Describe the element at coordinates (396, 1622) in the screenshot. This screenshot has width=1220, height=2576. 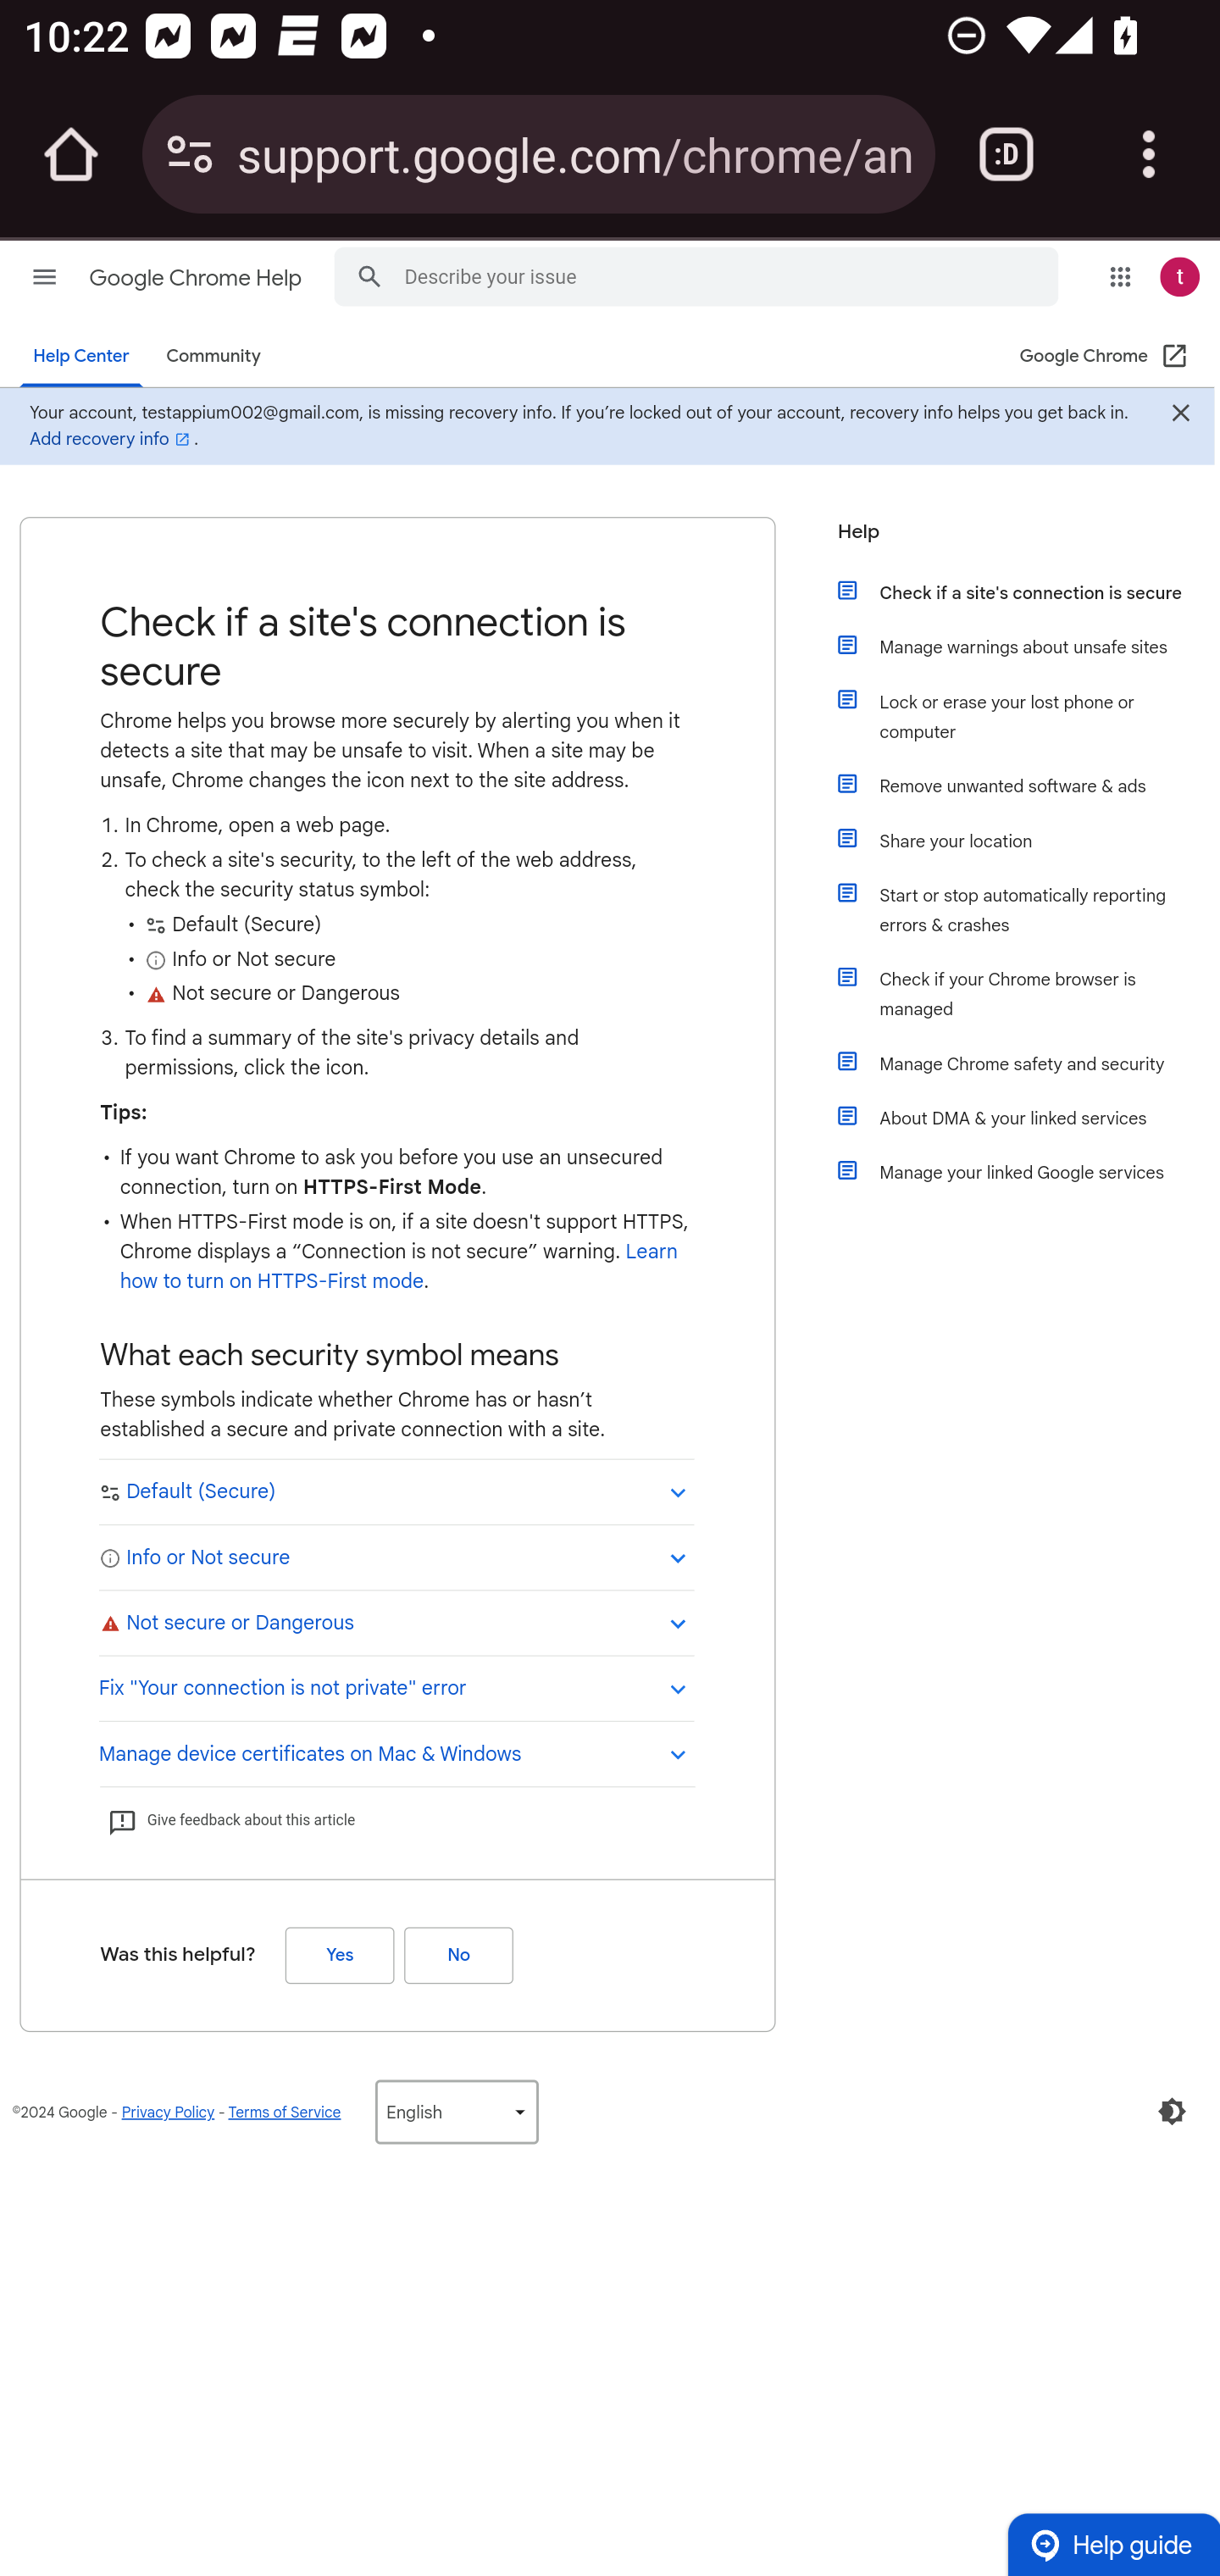
I see `Dangerous Not secure or Dangerous` at that location.